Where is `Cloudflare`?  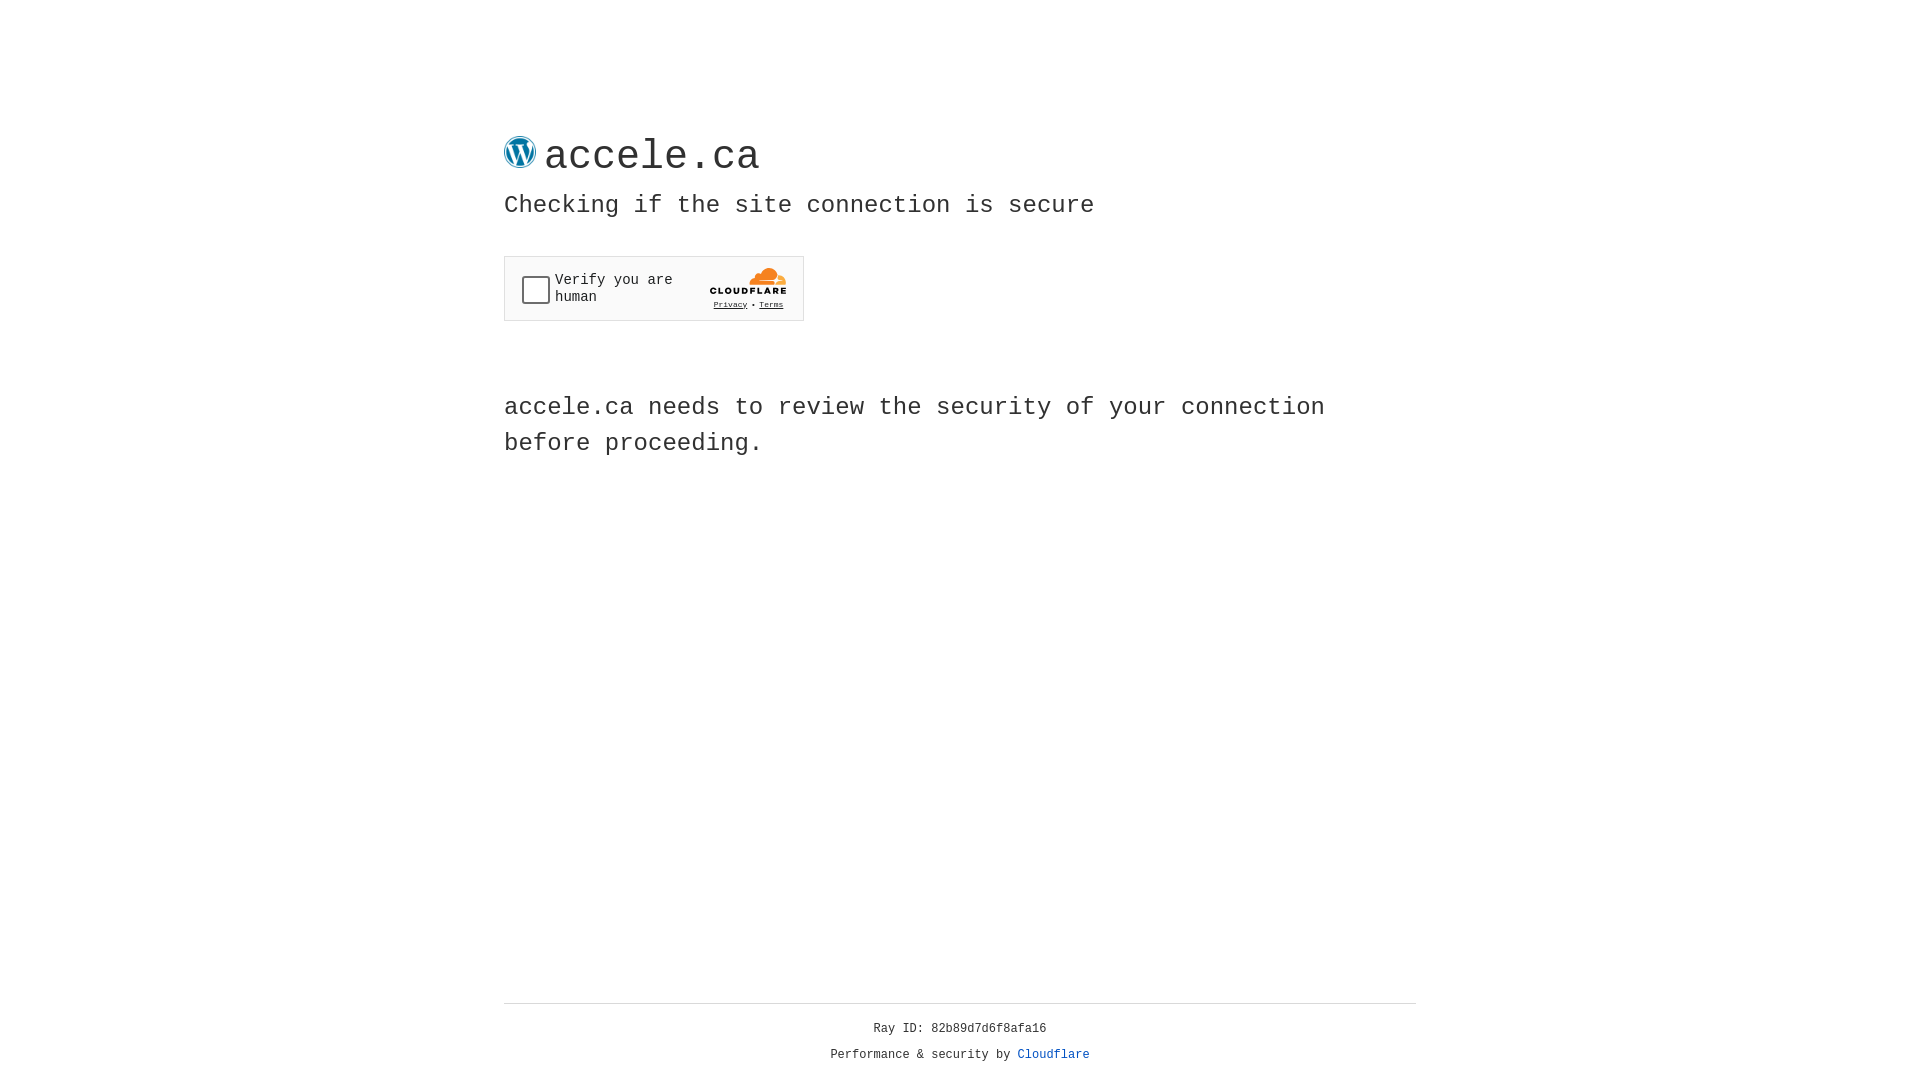 Cloudflare is located at coordinates (1054, 1055).